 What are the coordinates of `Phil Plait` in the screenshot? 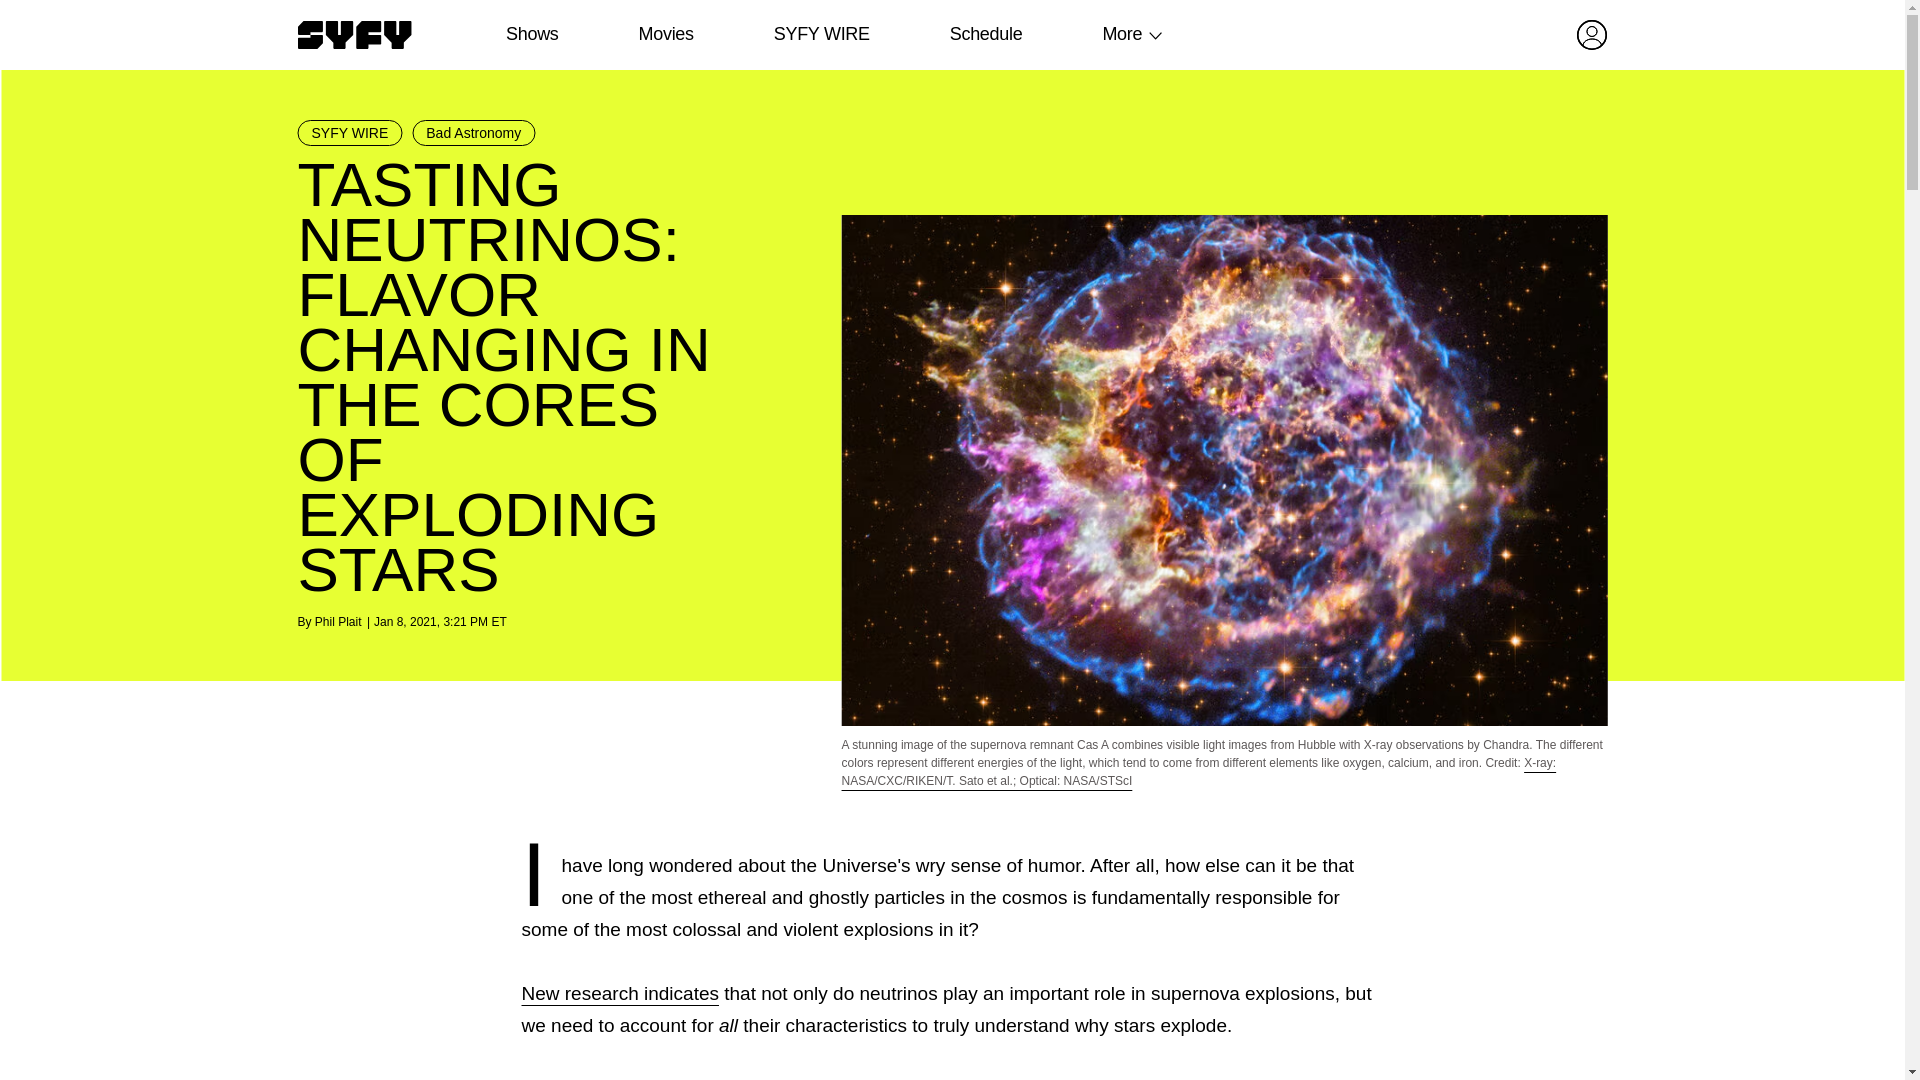 It's located at (338, 621).